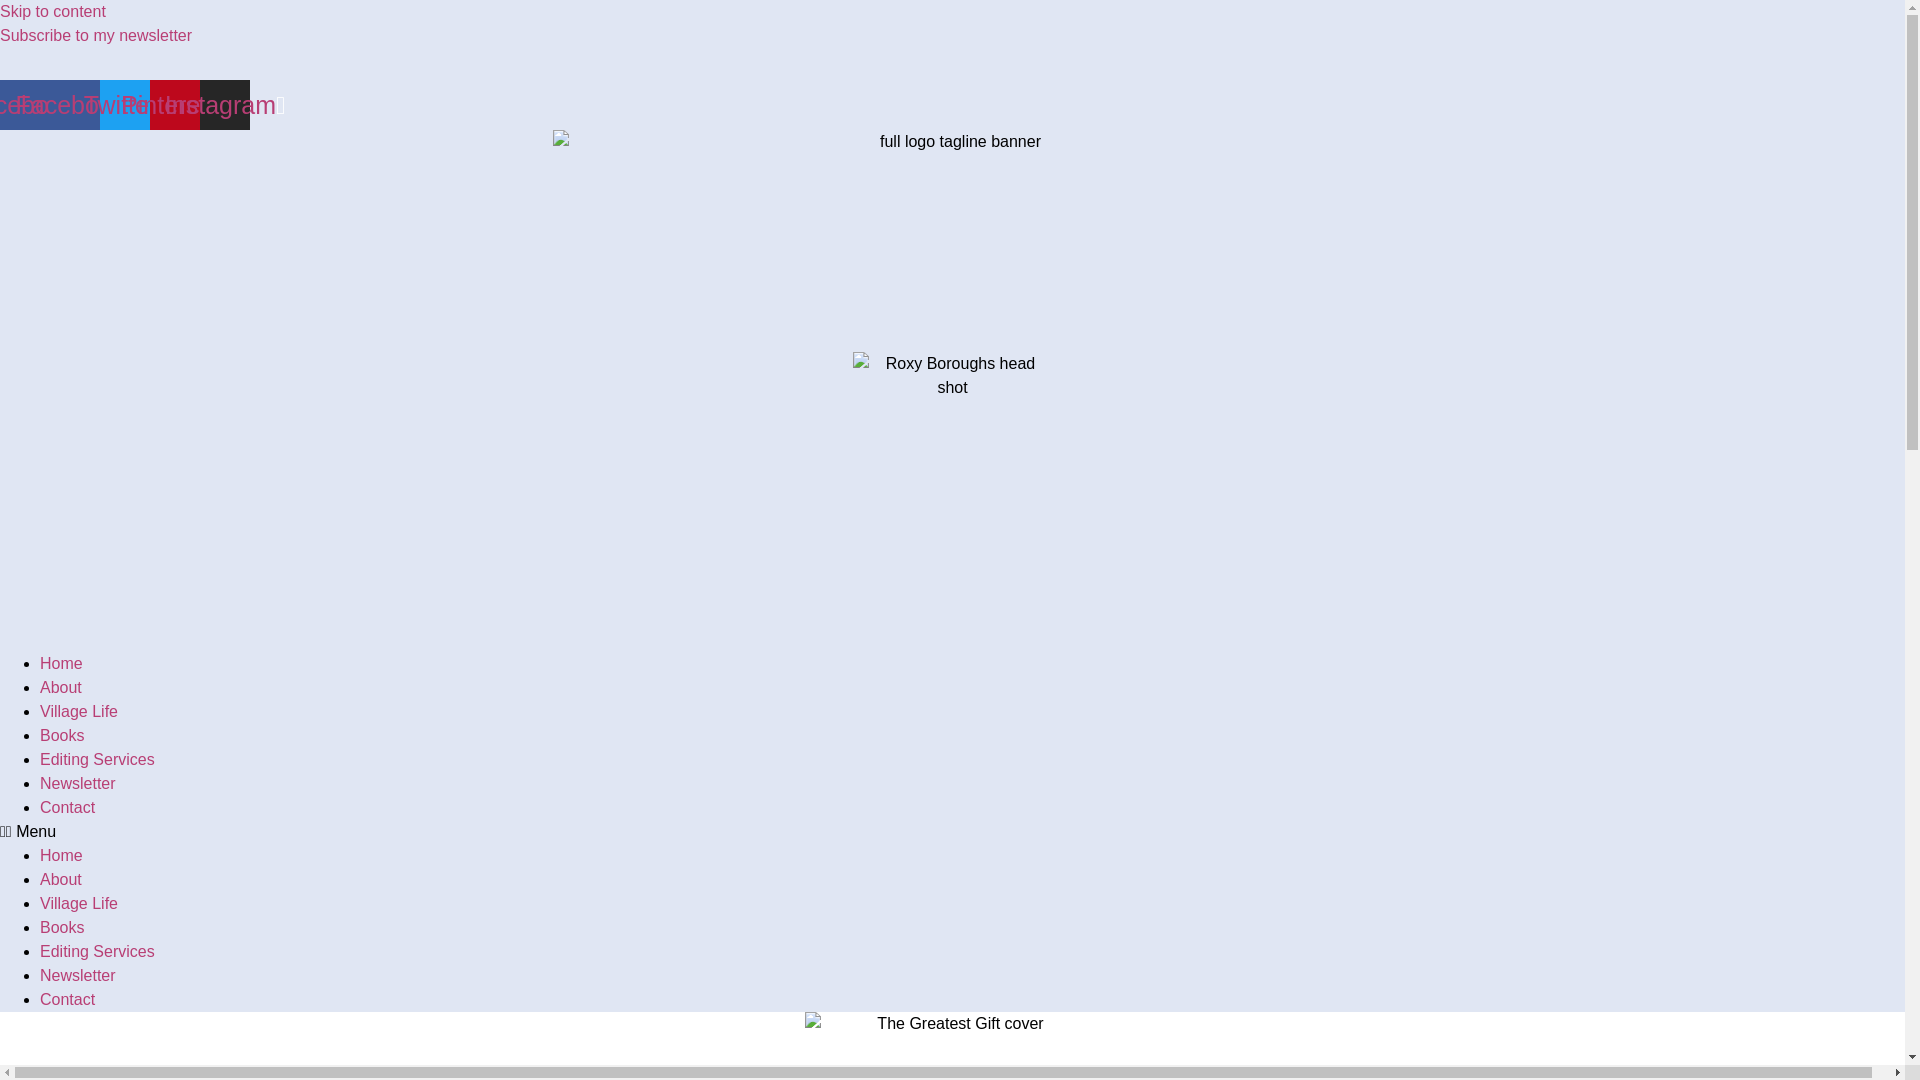 The height and width of the screenshot is (1080, 1920). Describe the element at coordinates (98, 758) in the screenshot. I see `Editing Services` at that location.